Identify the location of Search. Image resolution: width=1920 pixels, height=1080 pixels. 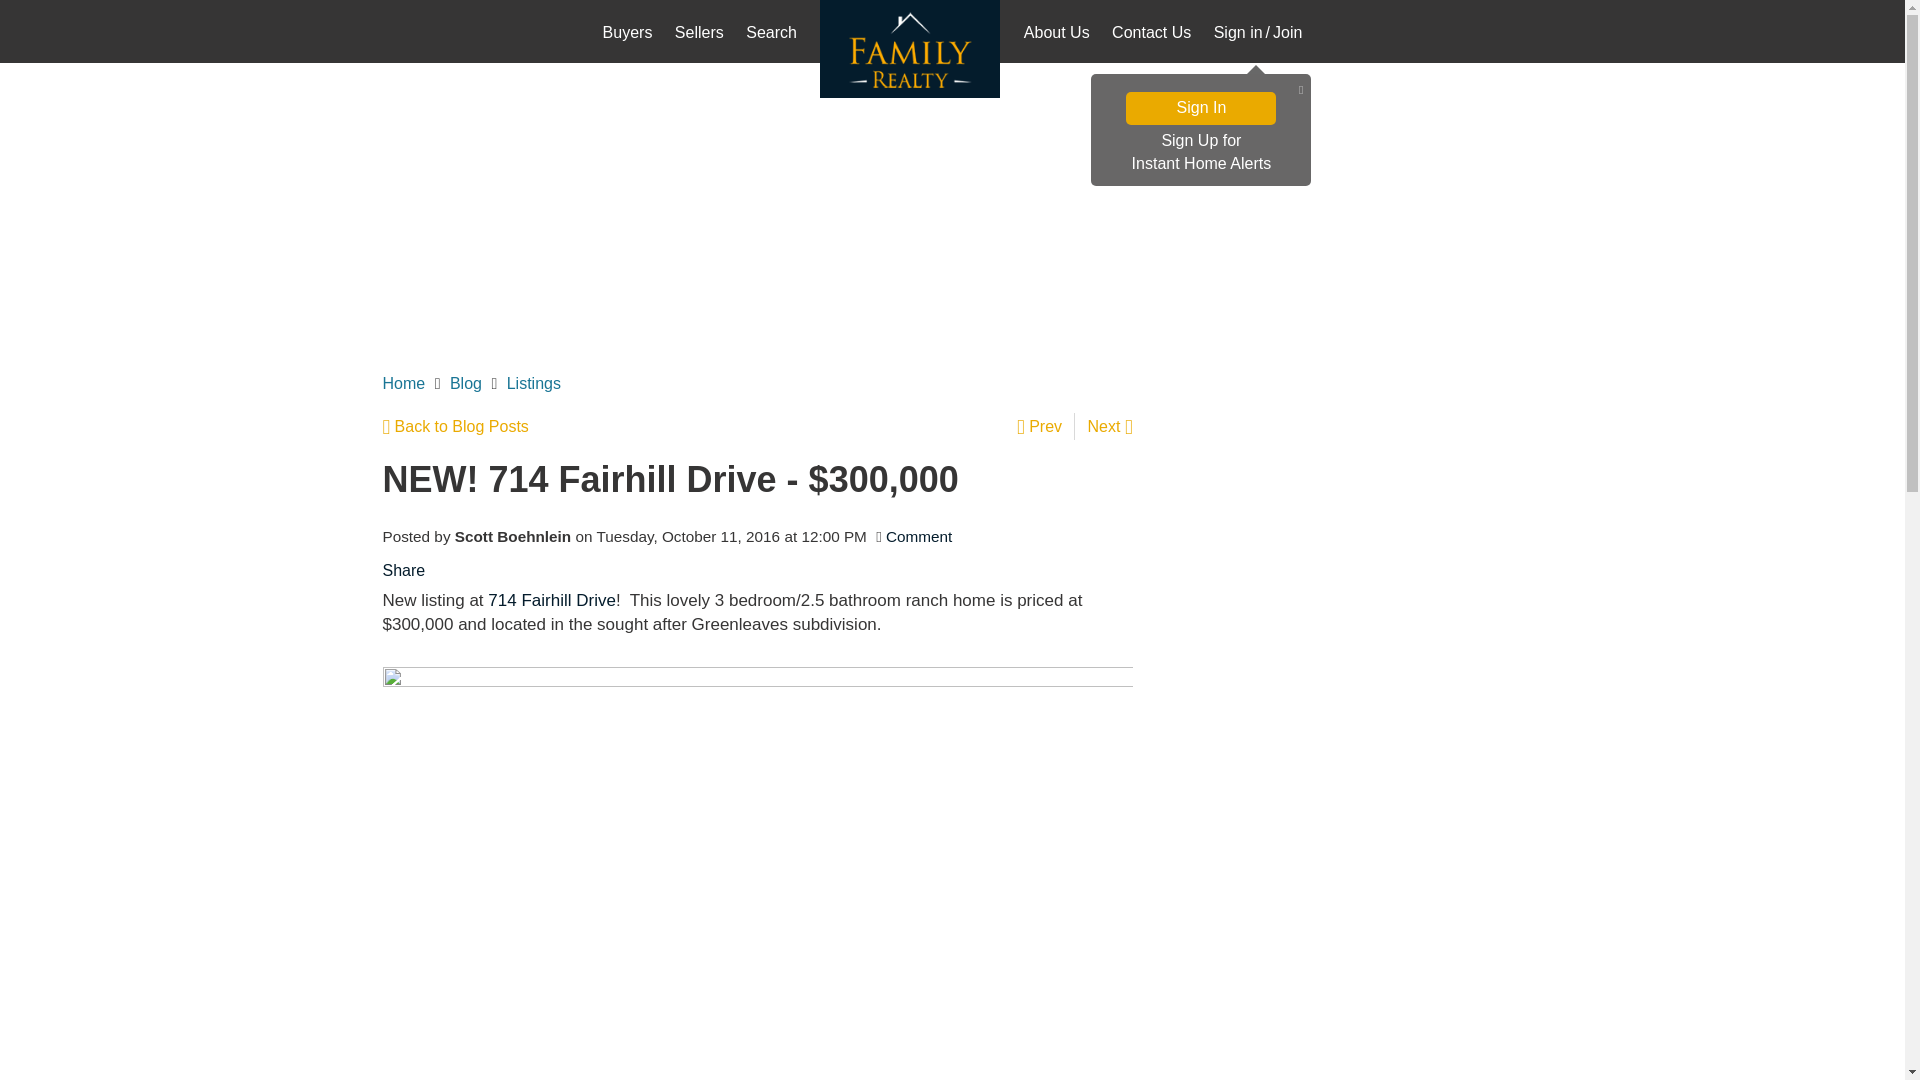
(772, 34).